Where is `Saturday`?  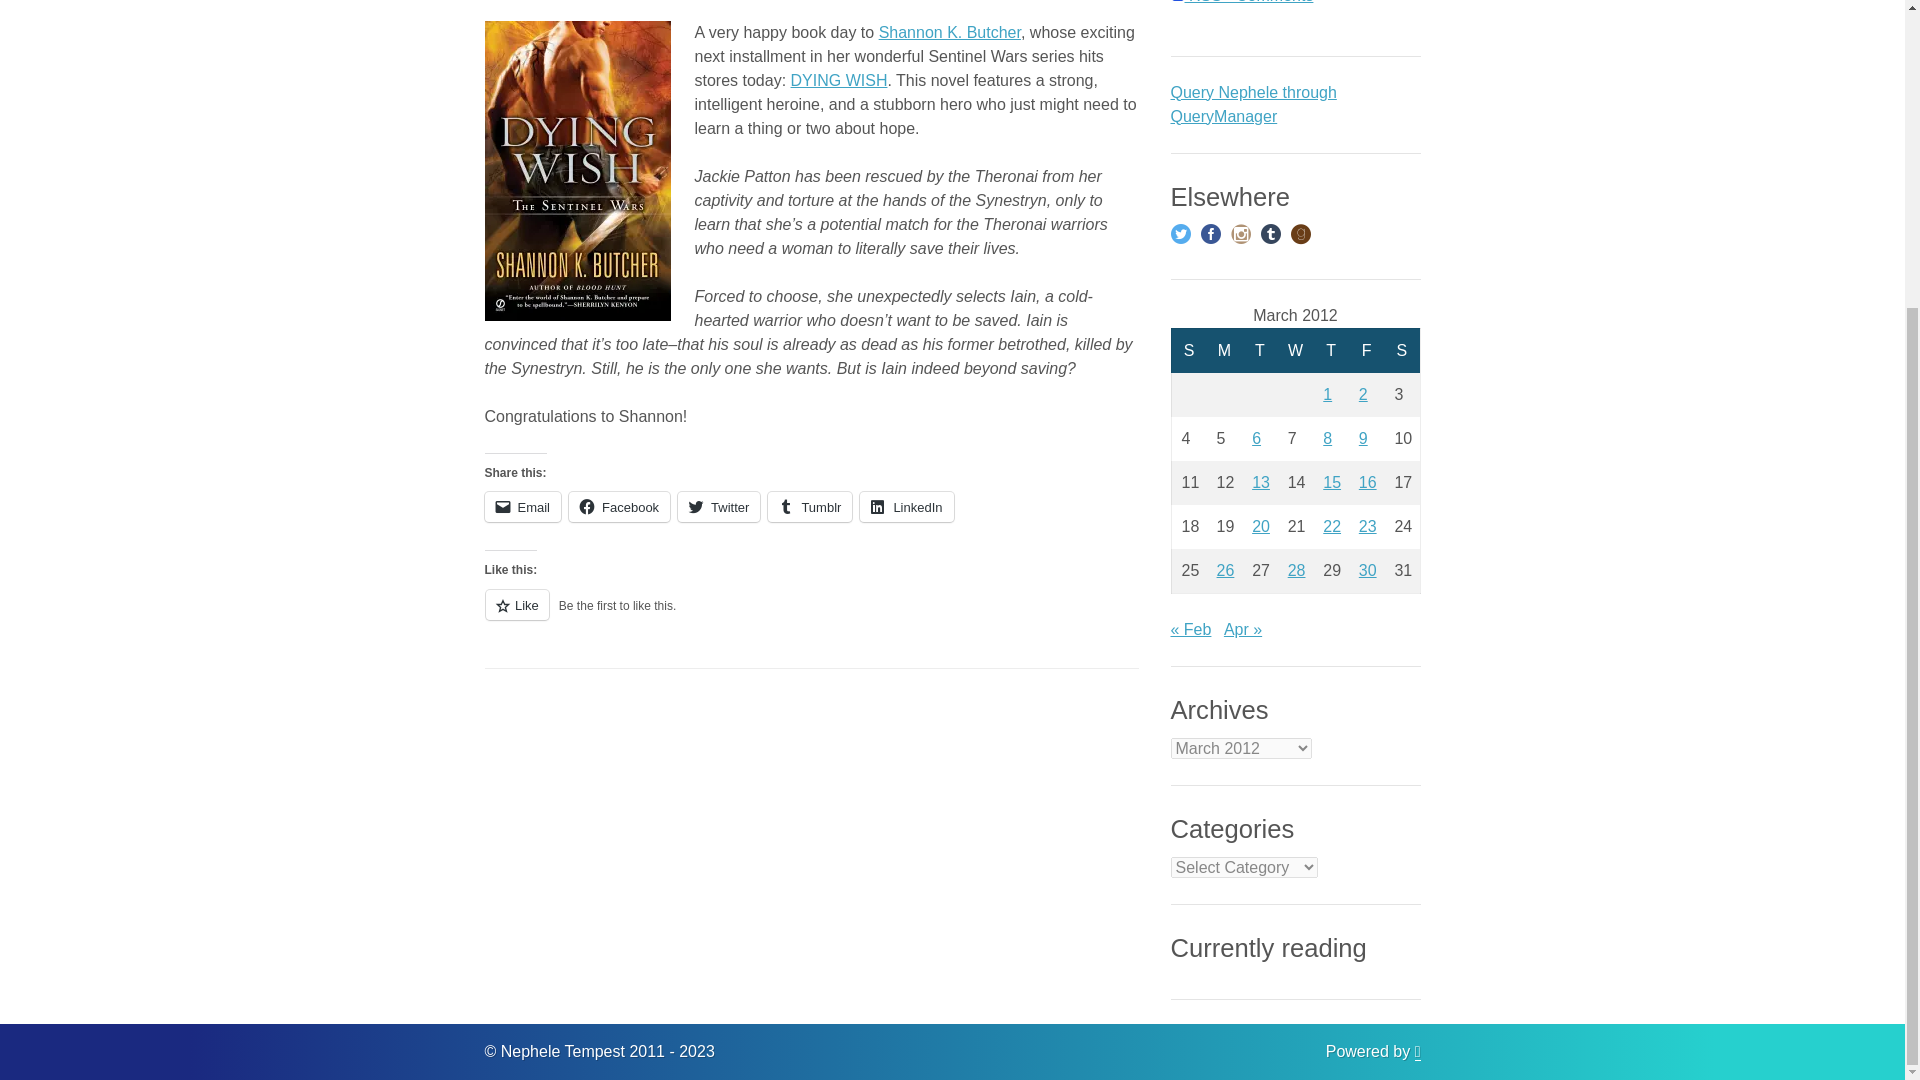
Saturday is located at coordinates (1402, 350).